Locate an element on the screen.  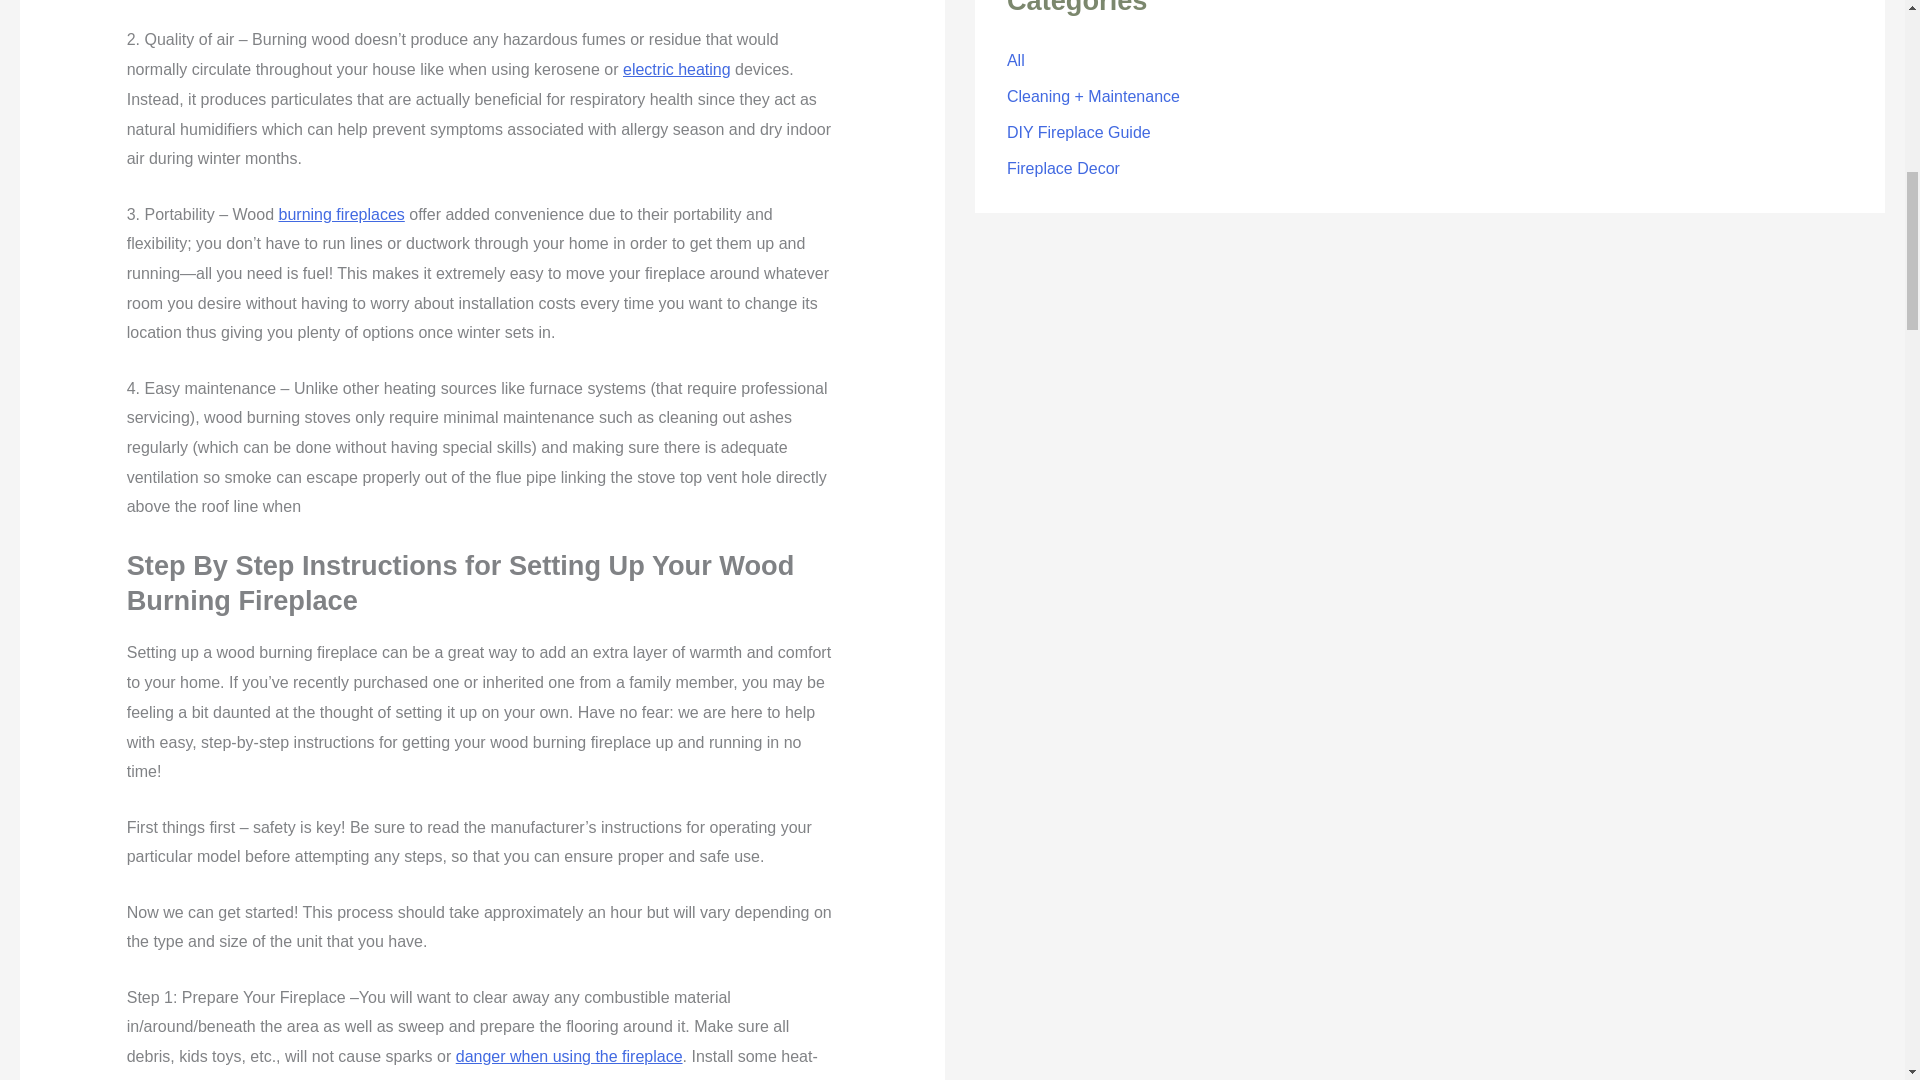
danger when using the fireplace is located at coordinates (570, 1056).